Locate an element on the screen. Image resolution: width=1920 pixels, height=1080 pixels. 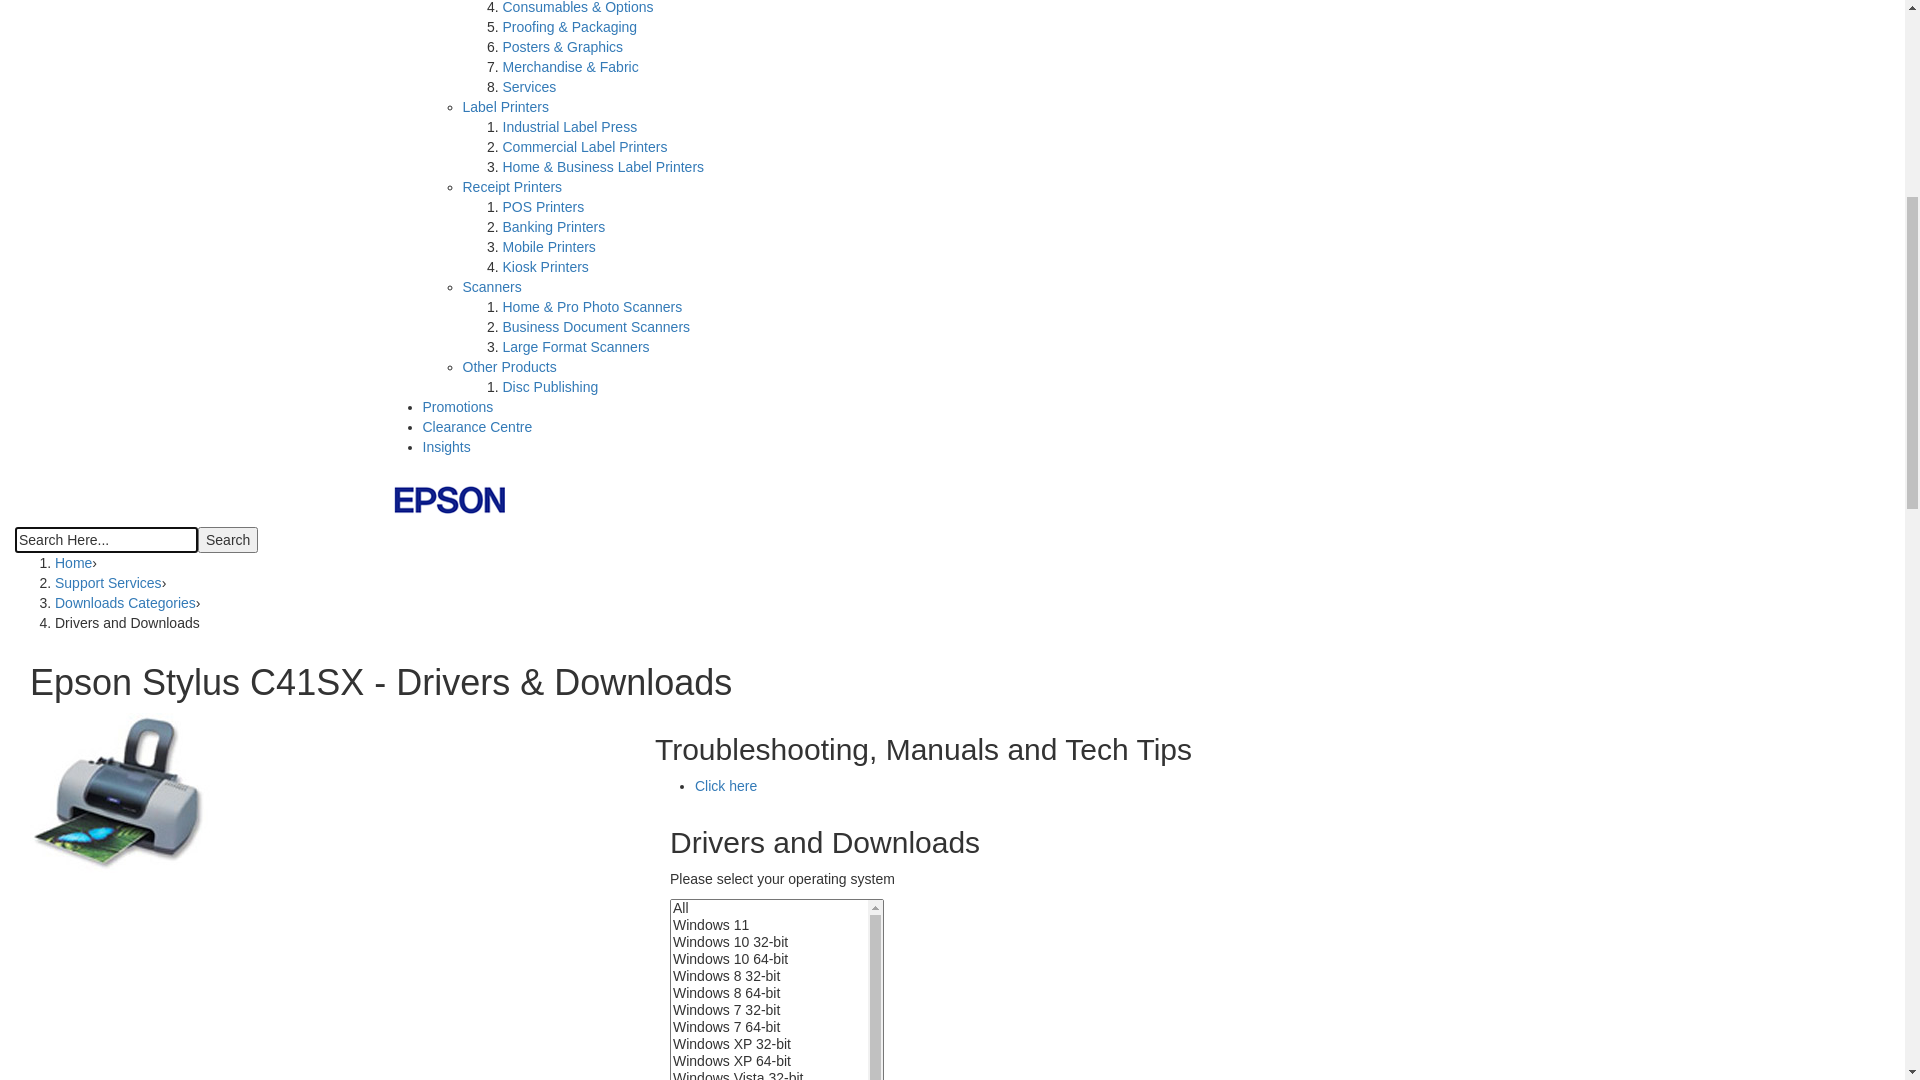
Product Registration is located at coordinates (460, 173).